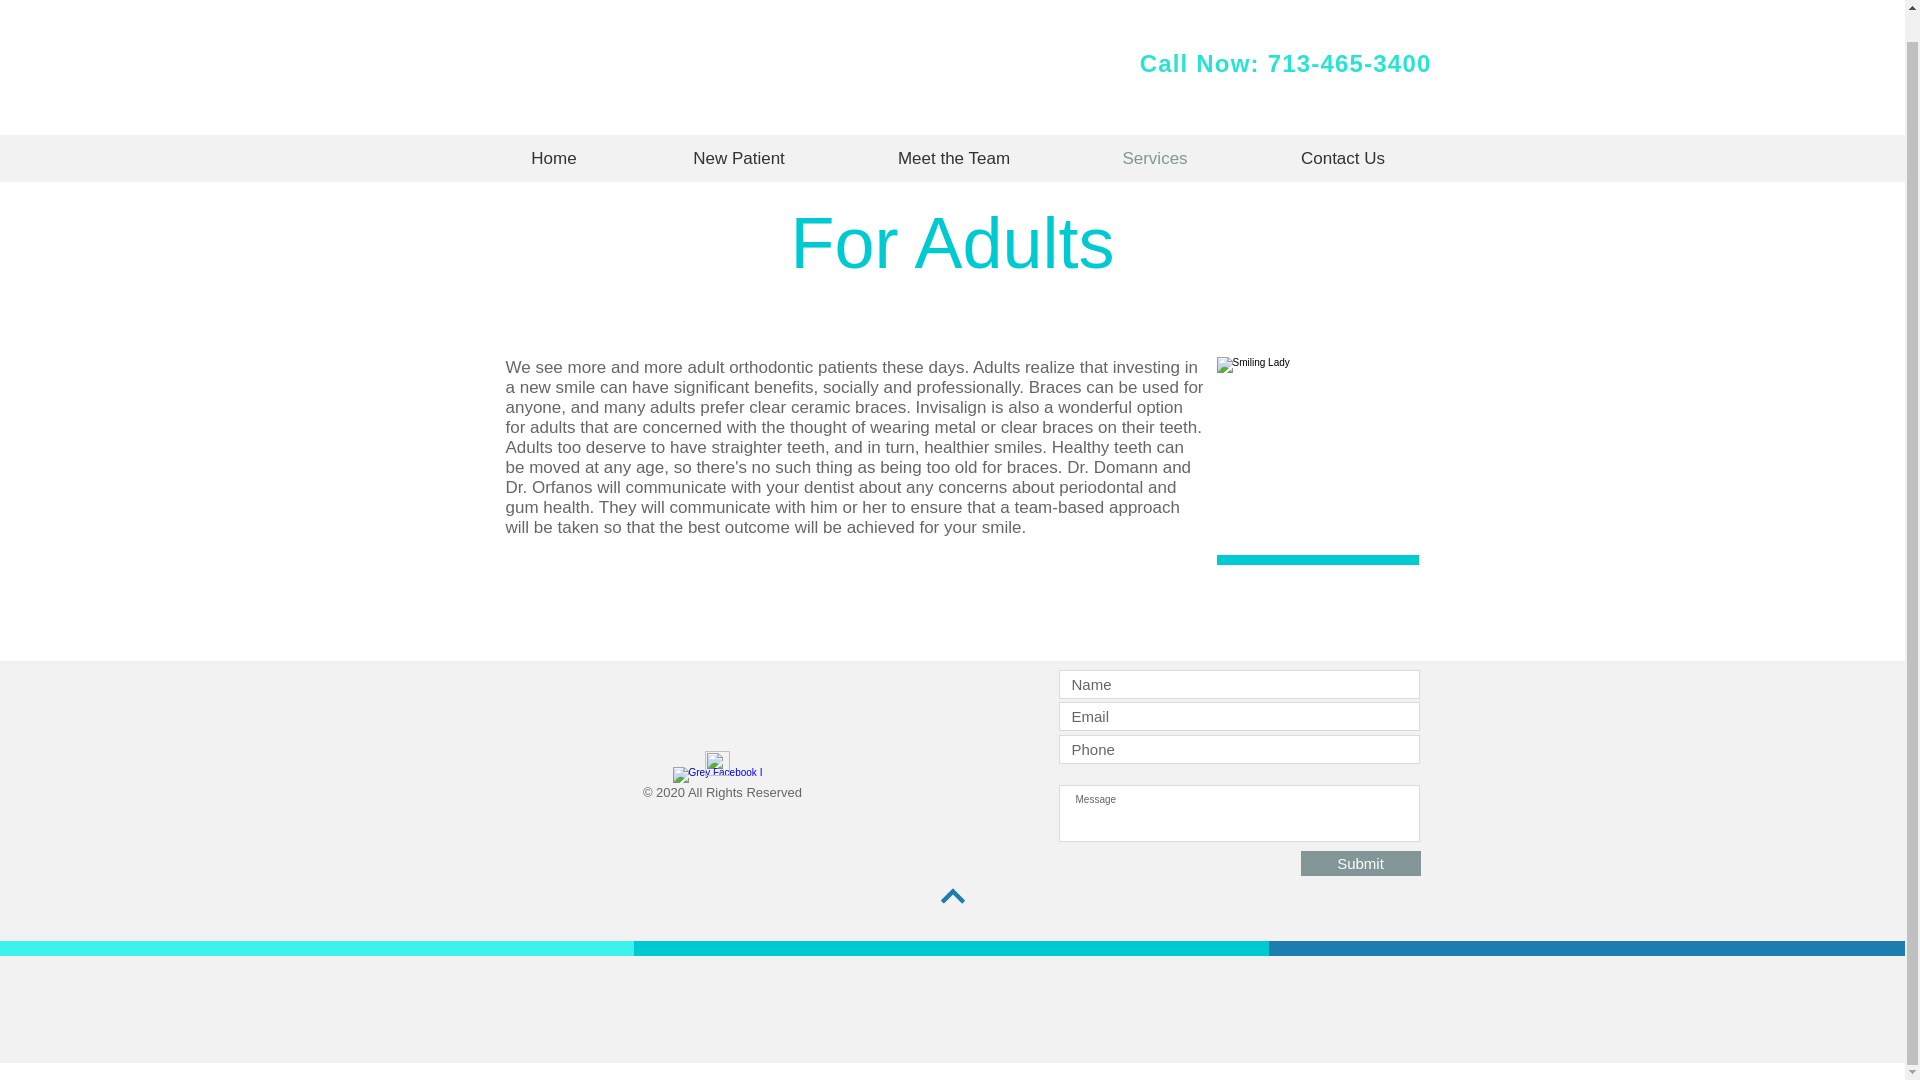  I want to click on Meet the Team, so click(954, 158).